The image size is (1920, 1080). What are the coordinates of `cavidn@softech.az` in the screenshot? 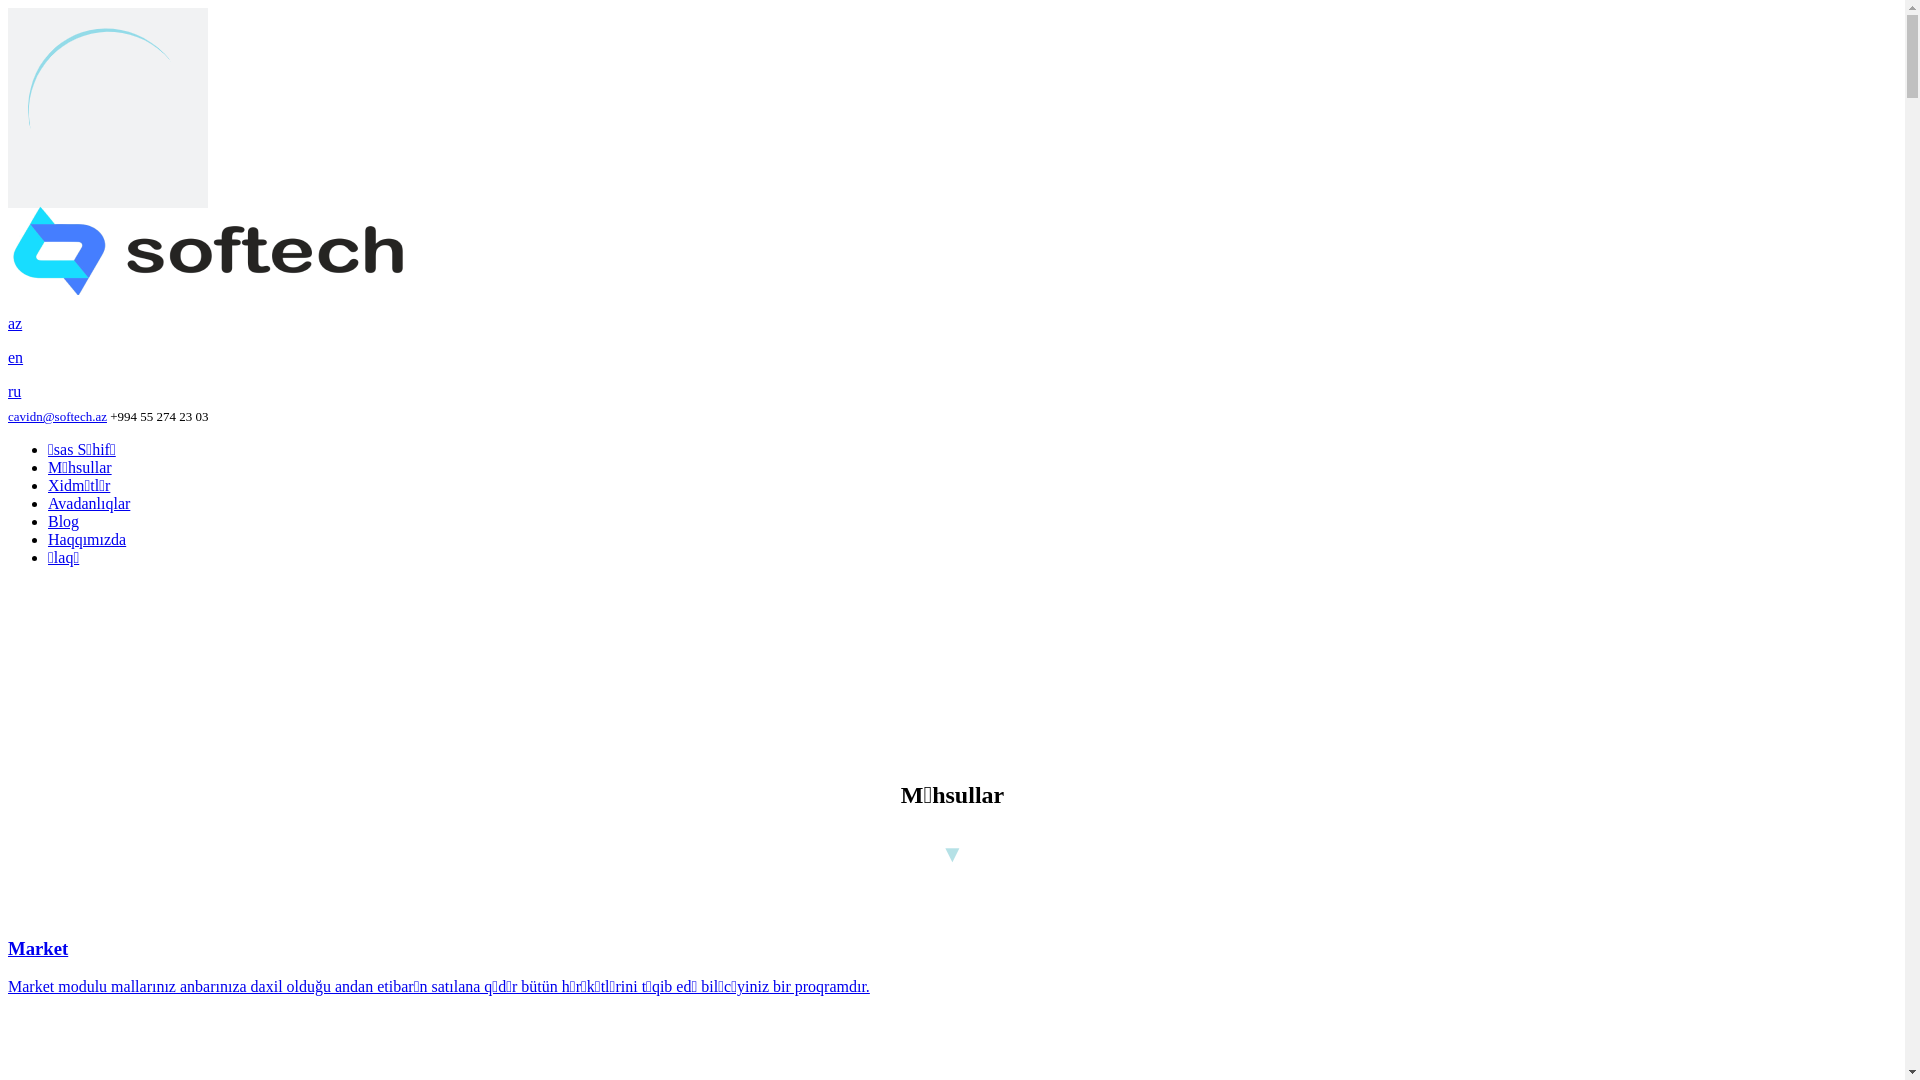 It's located at (58, 416).